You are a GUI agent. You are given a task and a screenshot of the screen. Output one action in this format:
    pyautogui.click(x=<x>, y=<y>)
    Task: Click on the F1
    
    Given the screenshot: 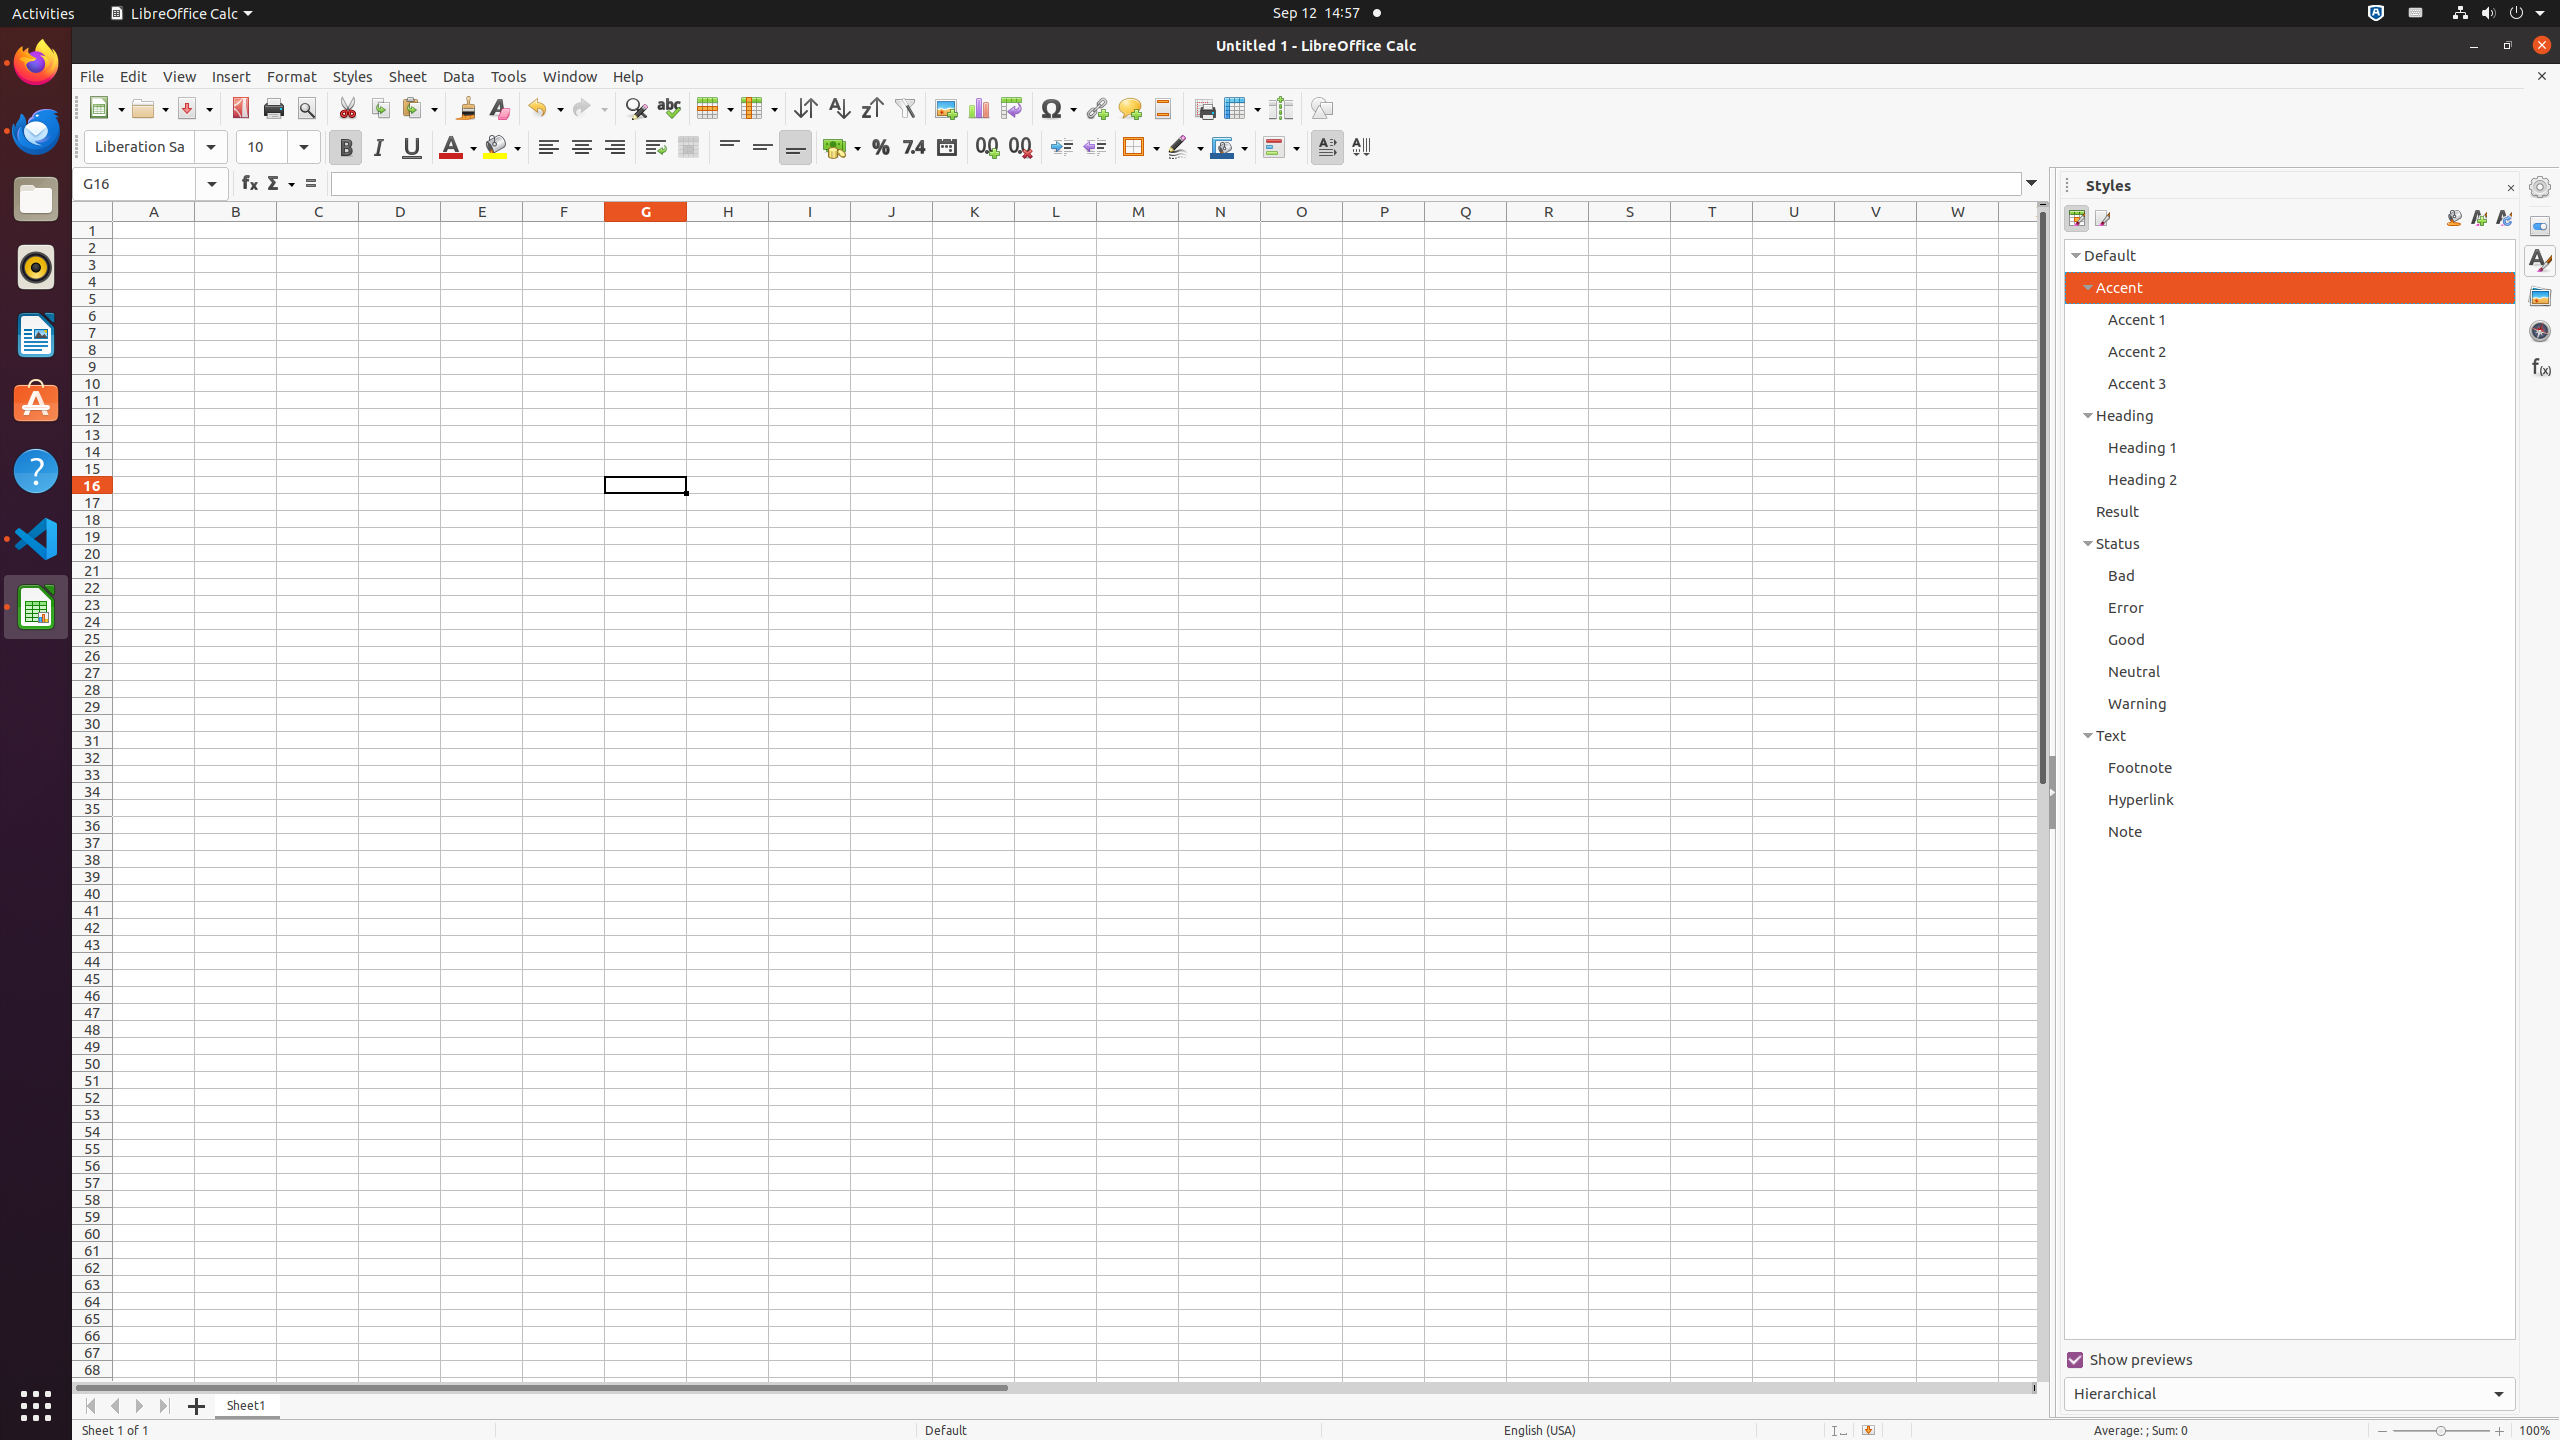 What is the action you would take?
    pyautogui.click(x=564, y=230)
    